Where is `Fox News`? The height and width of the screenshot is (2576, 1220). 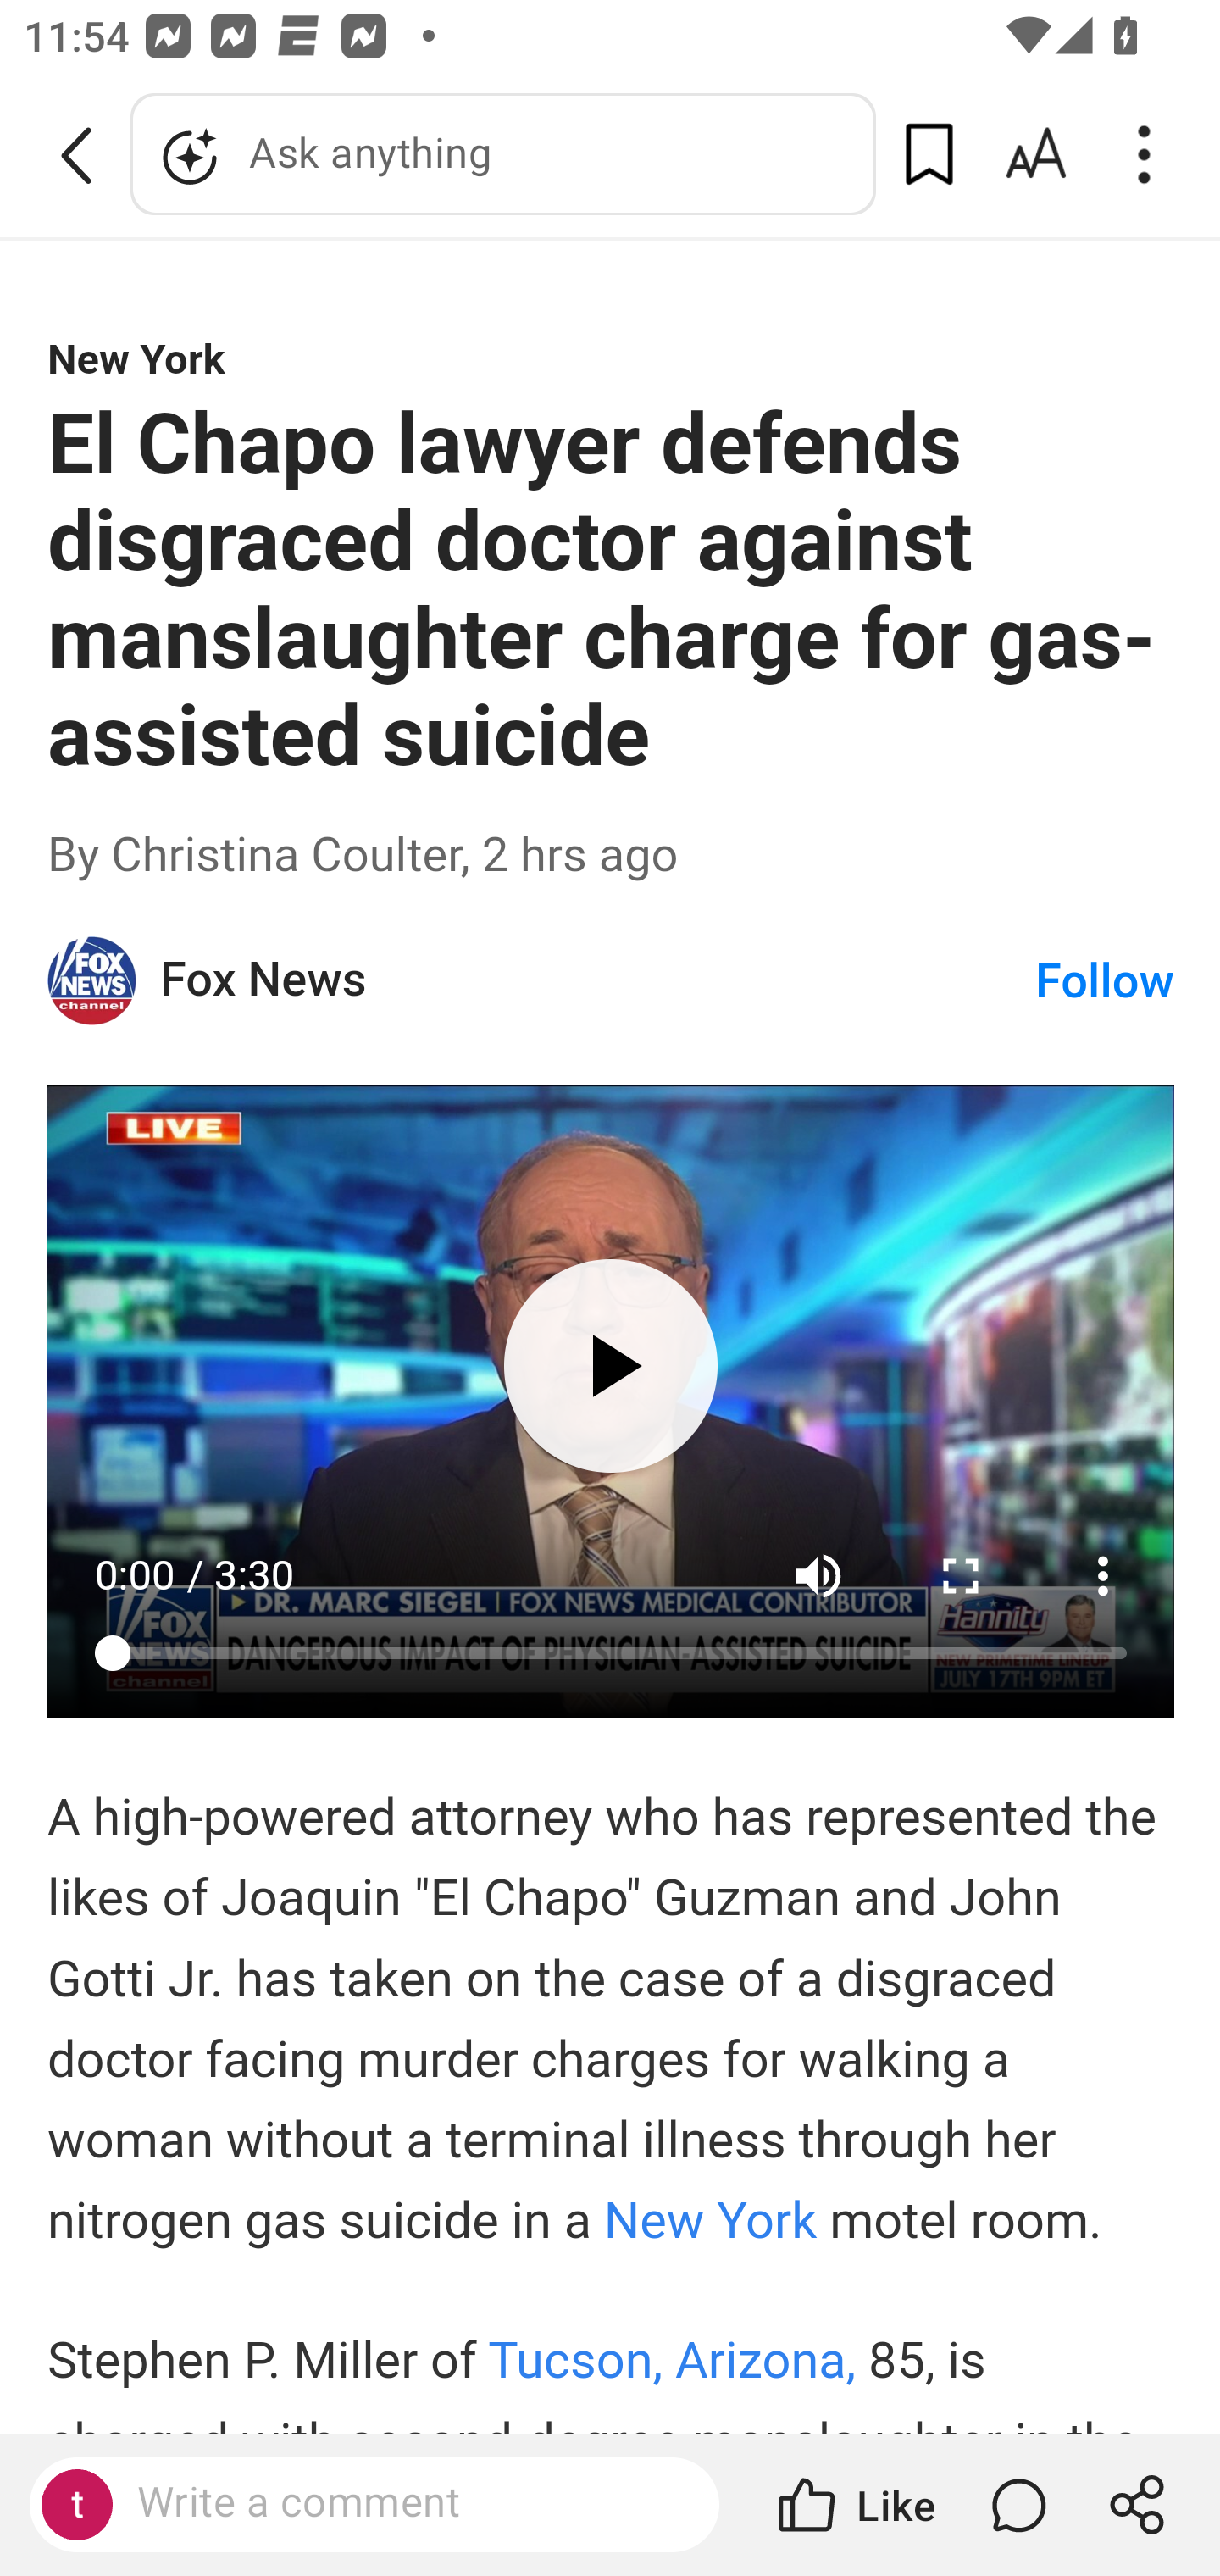 Fox News is located at coordinates (598, 980).